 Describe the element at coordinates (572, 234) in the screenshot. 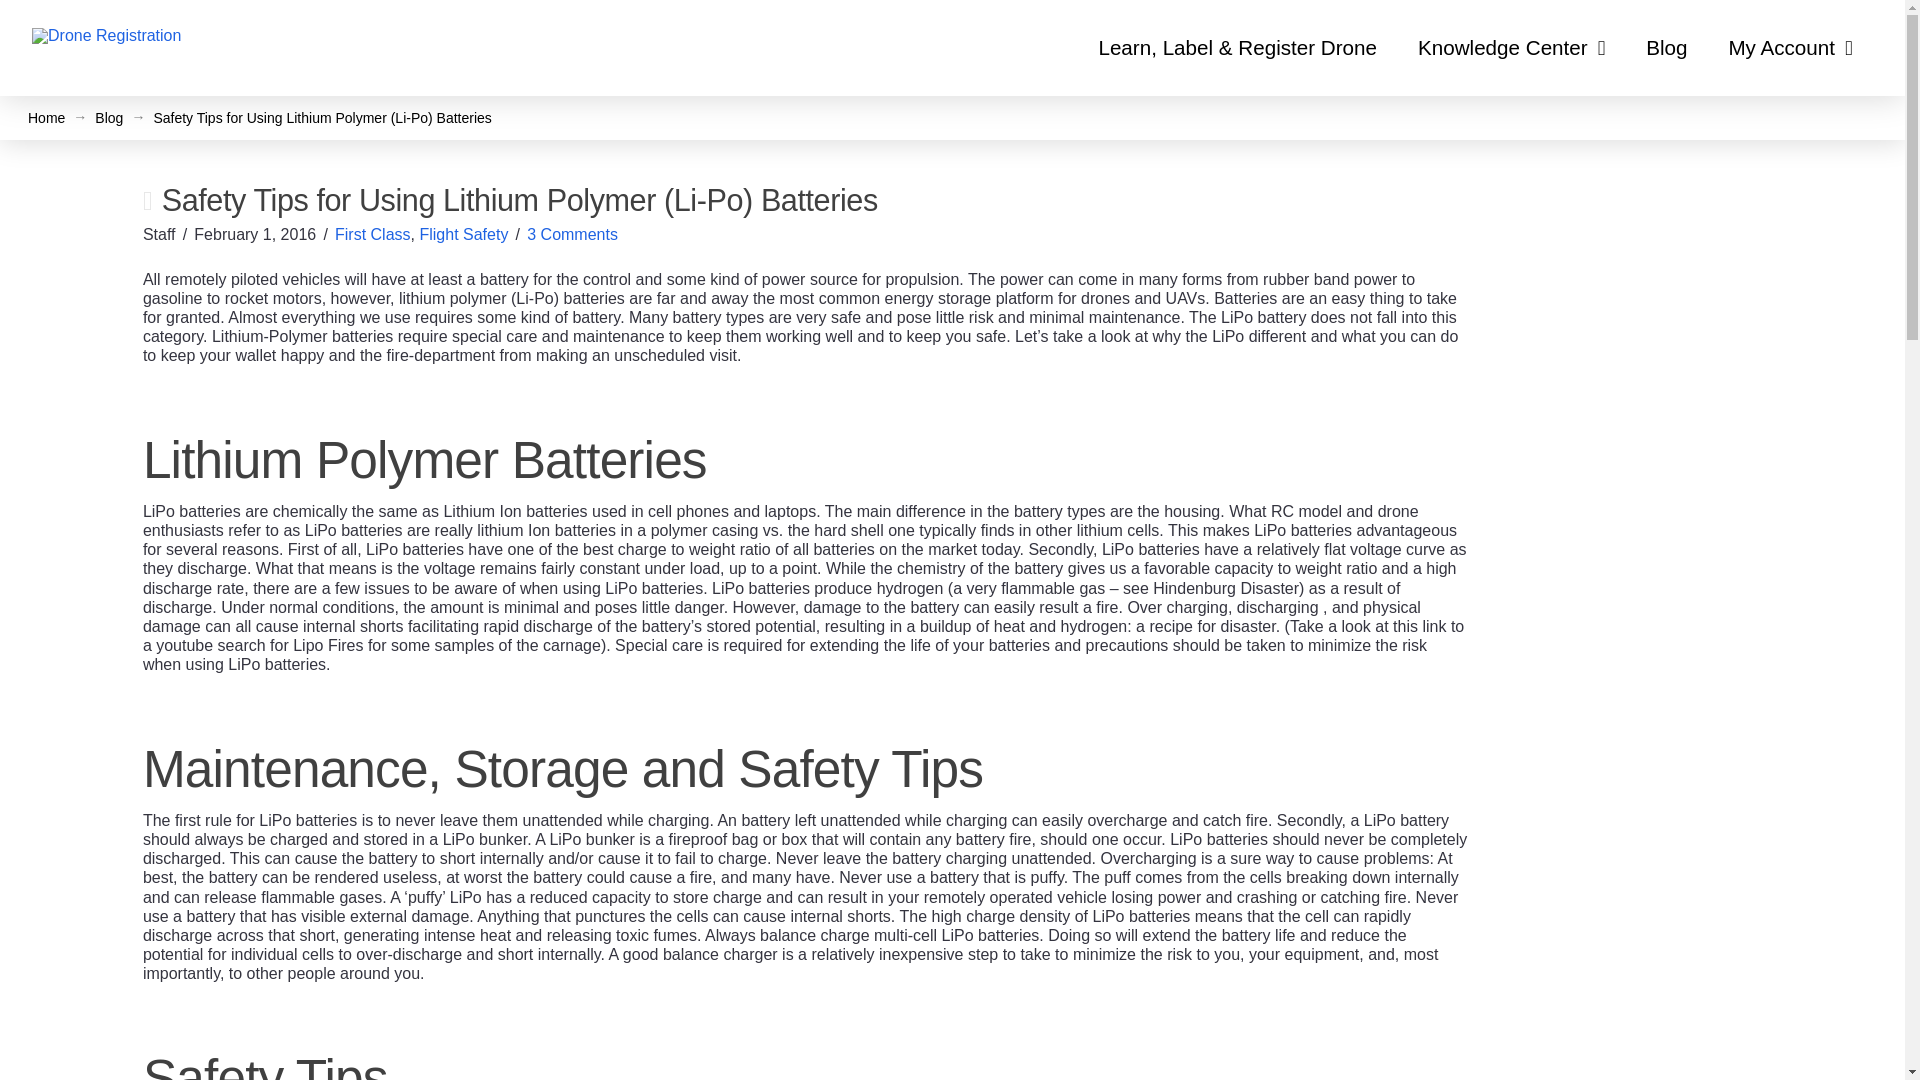

I see `3 Comments` at that location.